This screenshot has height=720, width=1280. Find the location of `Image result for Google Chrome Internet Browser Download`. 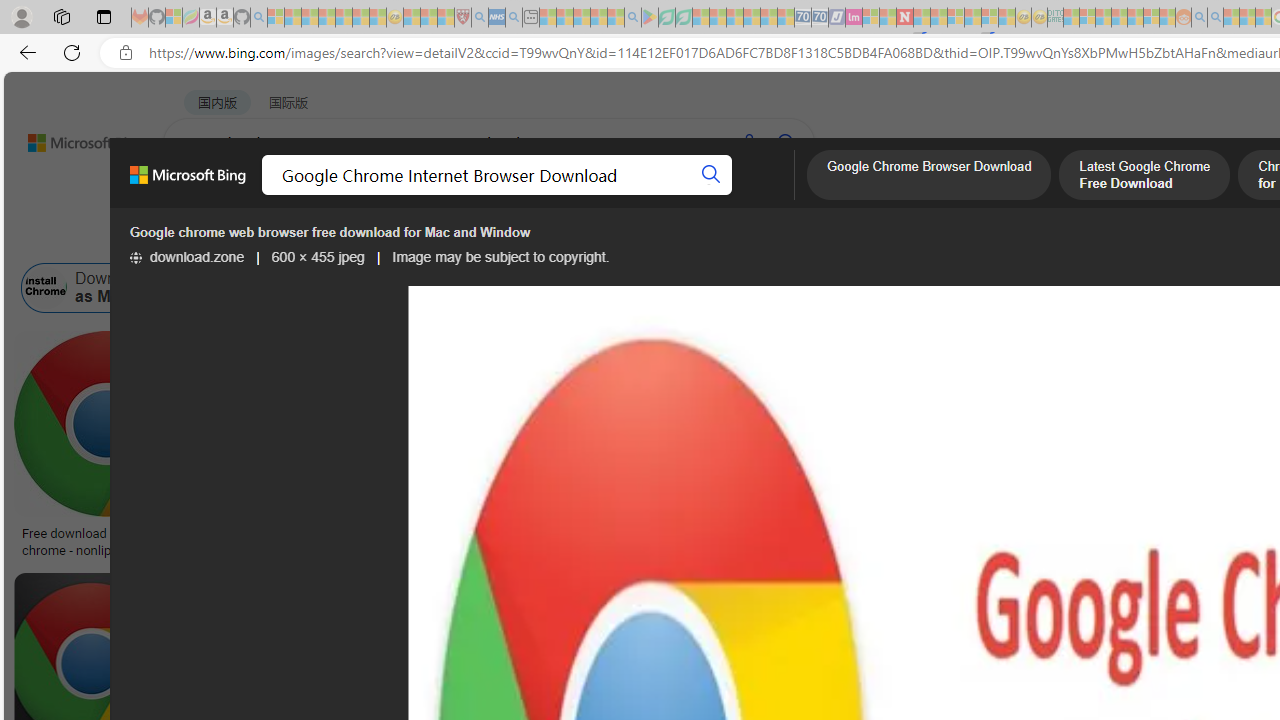

Image result for Google Chrome Internet Browser Download is located at coordinates (722, 617).